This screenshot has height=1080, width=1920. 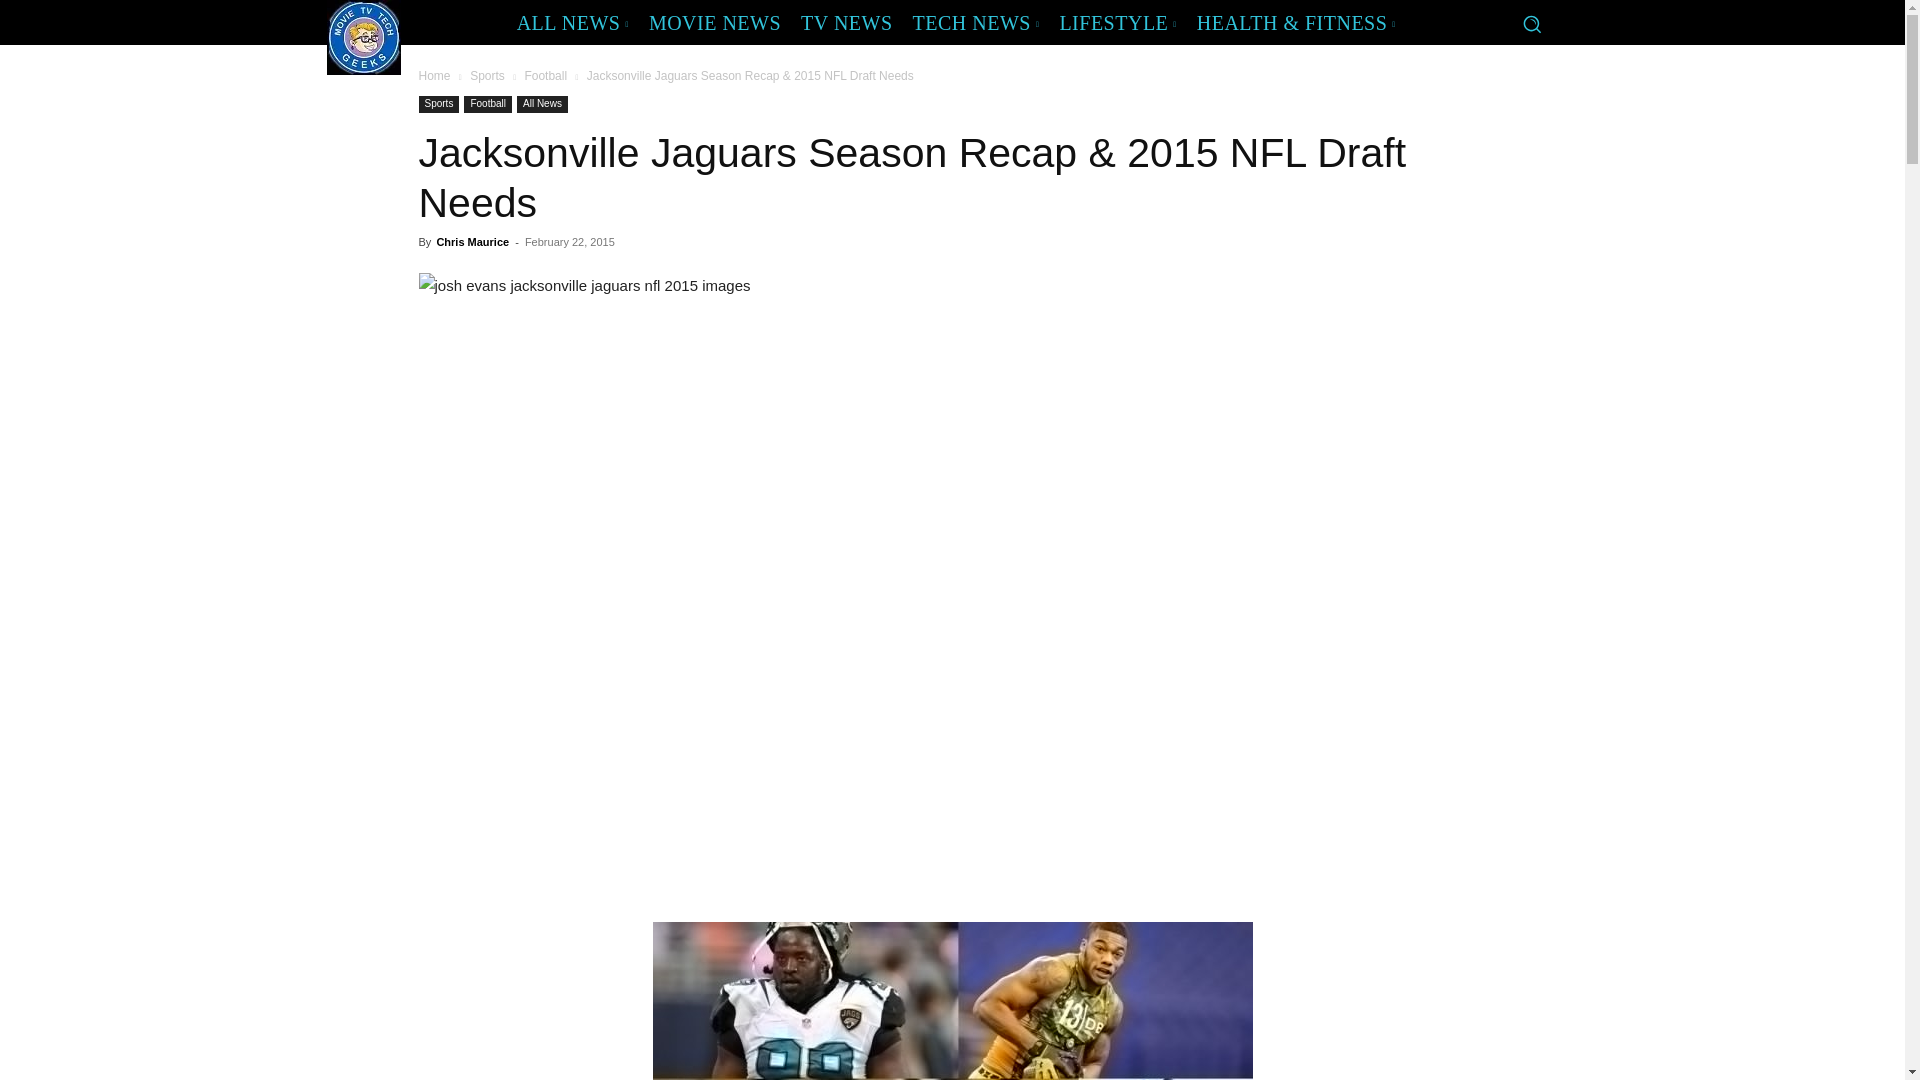 I want to click on All News, so click(x=542, y=104).